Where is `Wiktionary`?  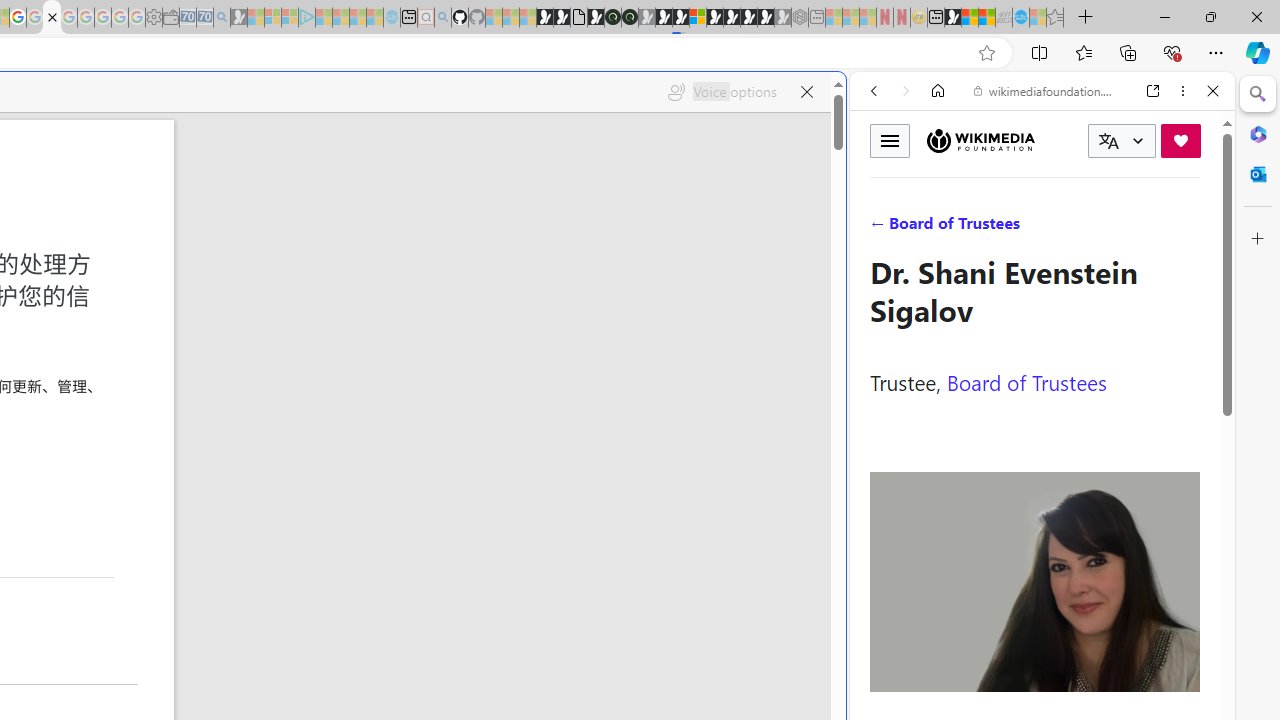 Wiktionary is located at coordinates (1034, 669).